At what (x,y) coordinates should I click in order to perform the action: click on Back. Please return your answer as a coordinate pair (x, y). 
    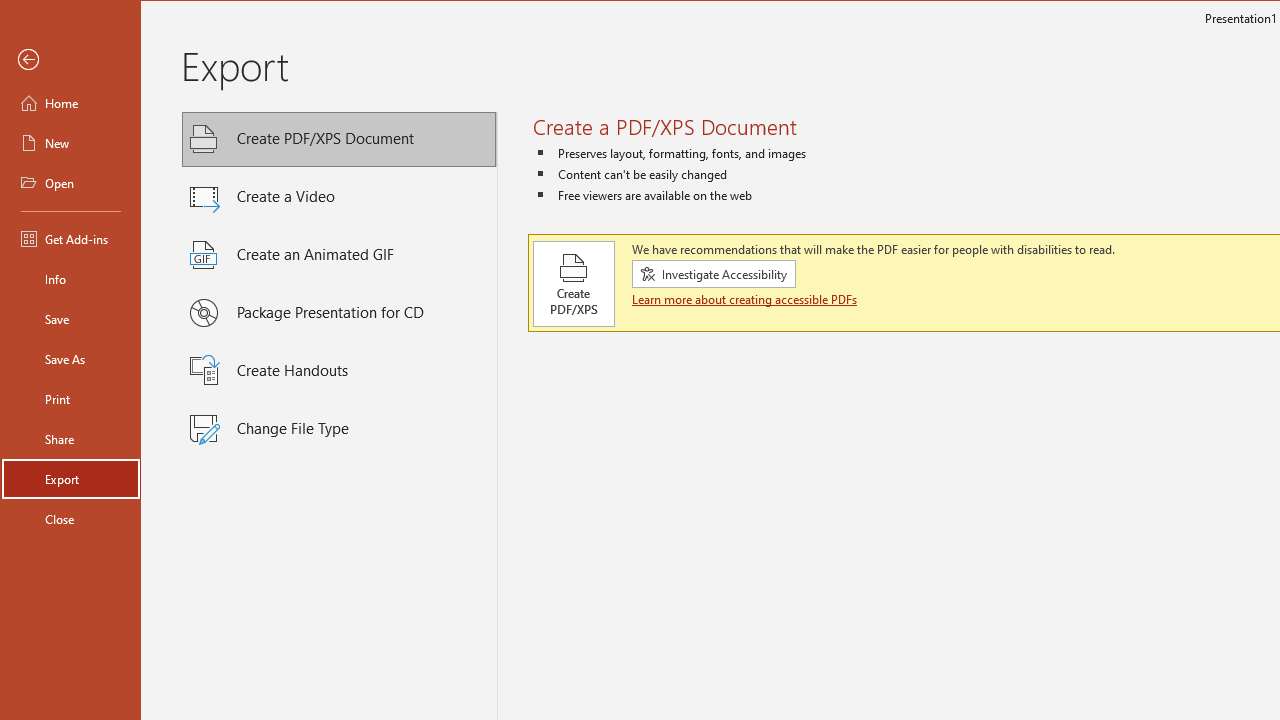
    Looking at the image, I should click on (70, 60).